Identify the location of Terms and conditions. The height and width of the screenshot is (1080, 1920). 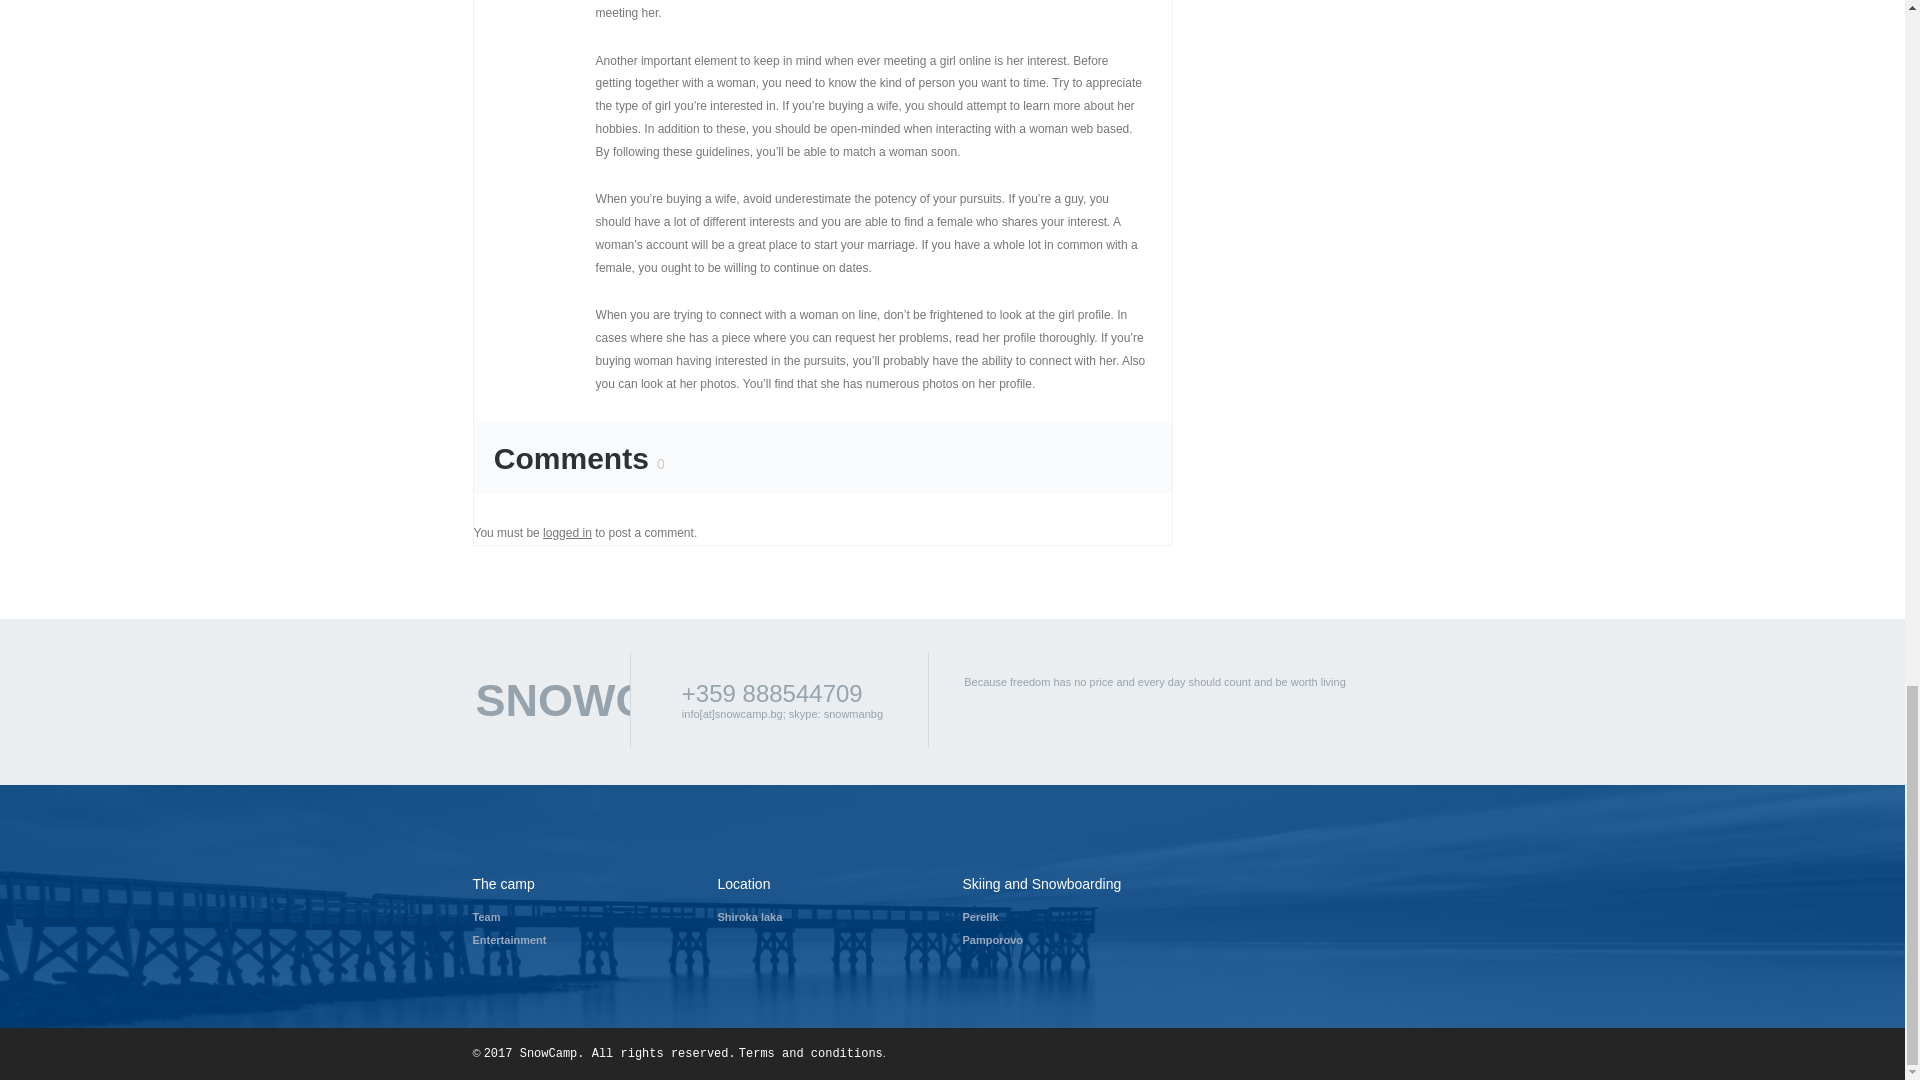
(811, 1053).